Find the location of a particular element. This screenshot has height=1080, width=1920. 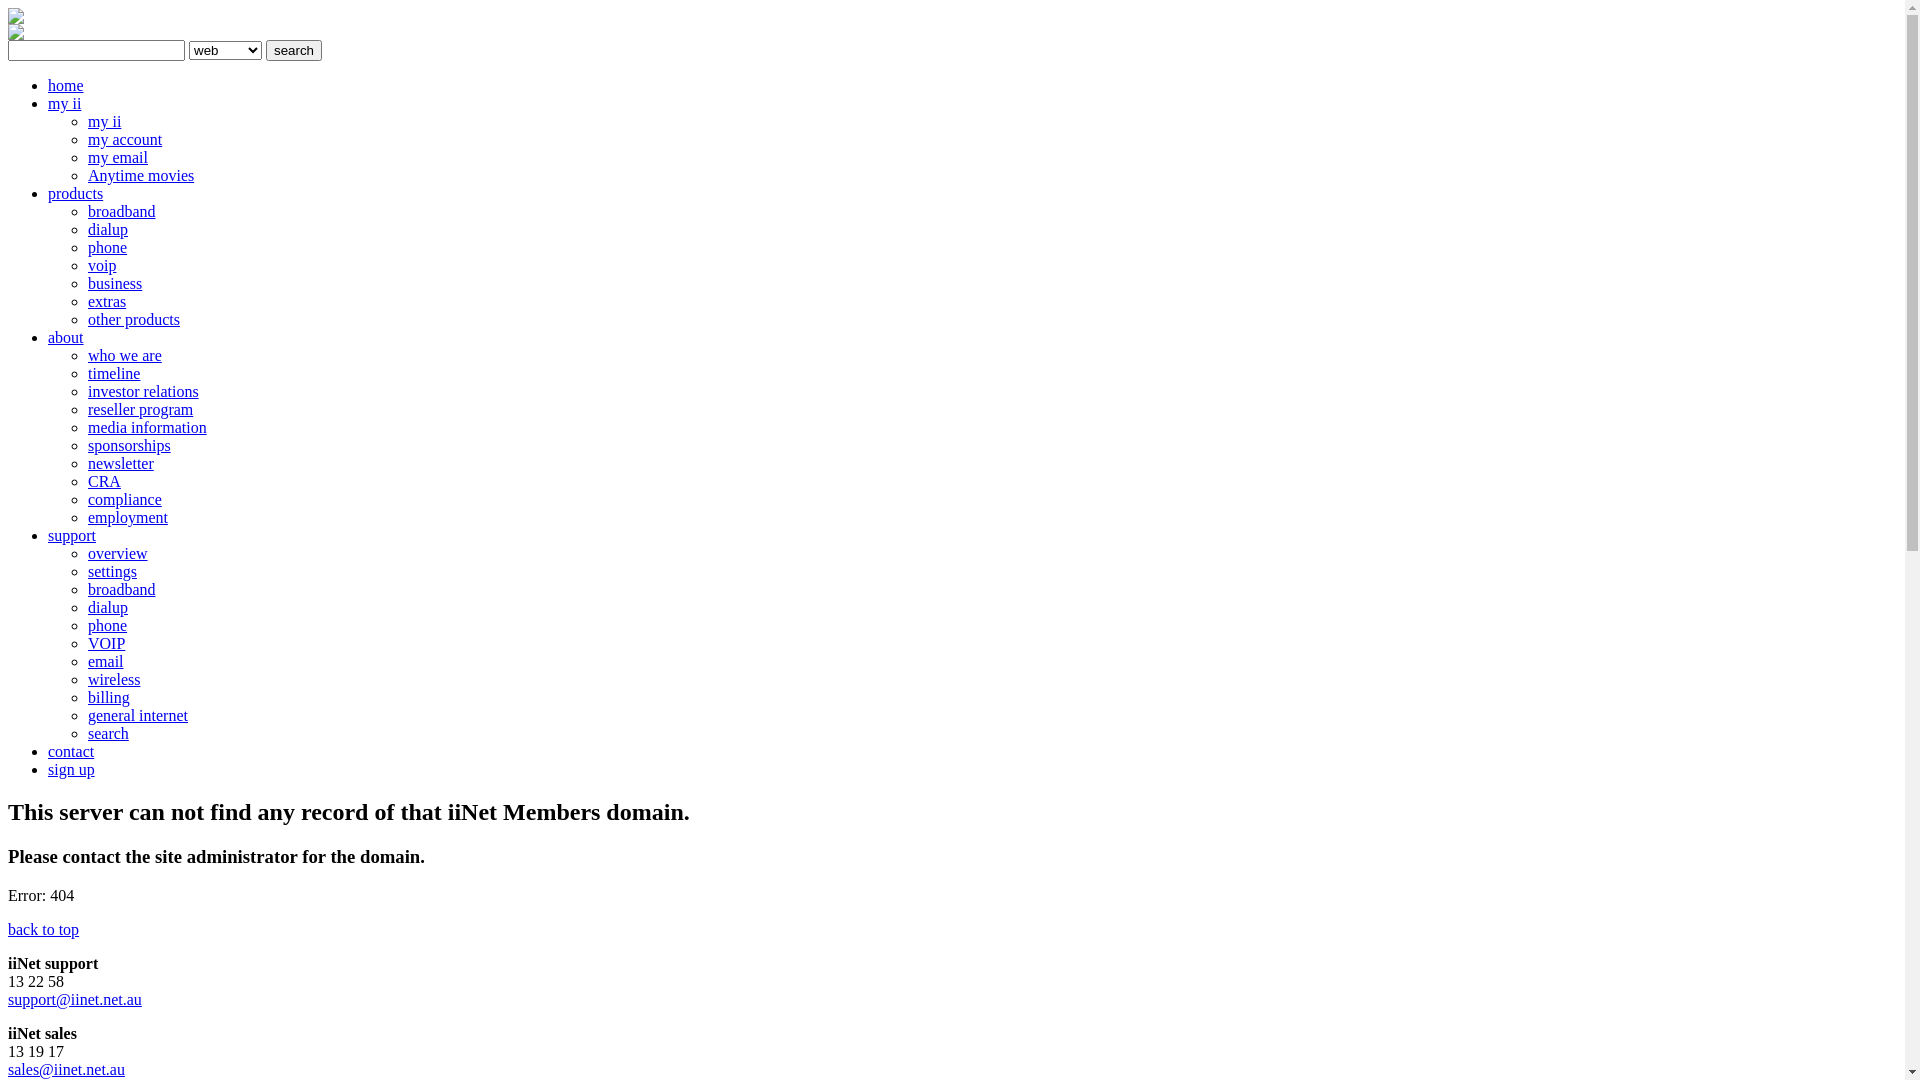

media information is located at coordinates (148, 428).